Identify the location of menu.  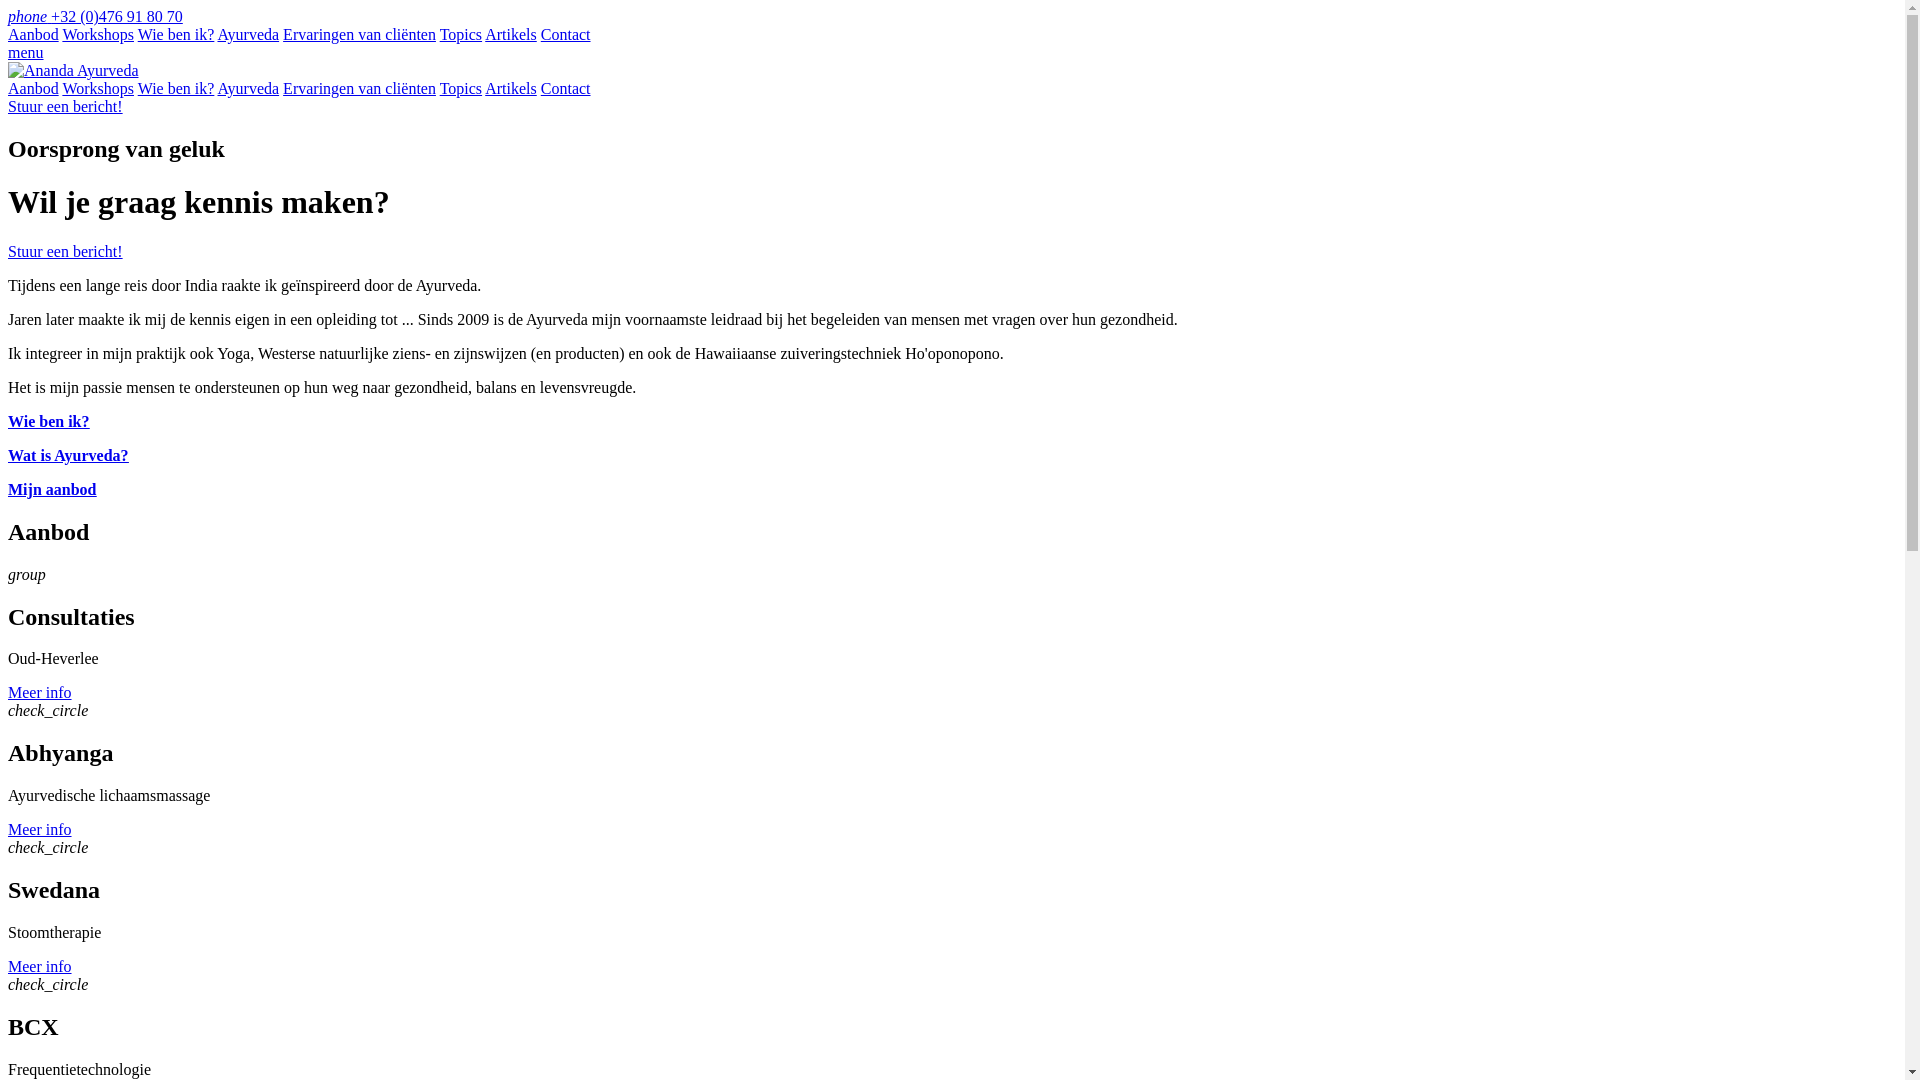
(26, 52).